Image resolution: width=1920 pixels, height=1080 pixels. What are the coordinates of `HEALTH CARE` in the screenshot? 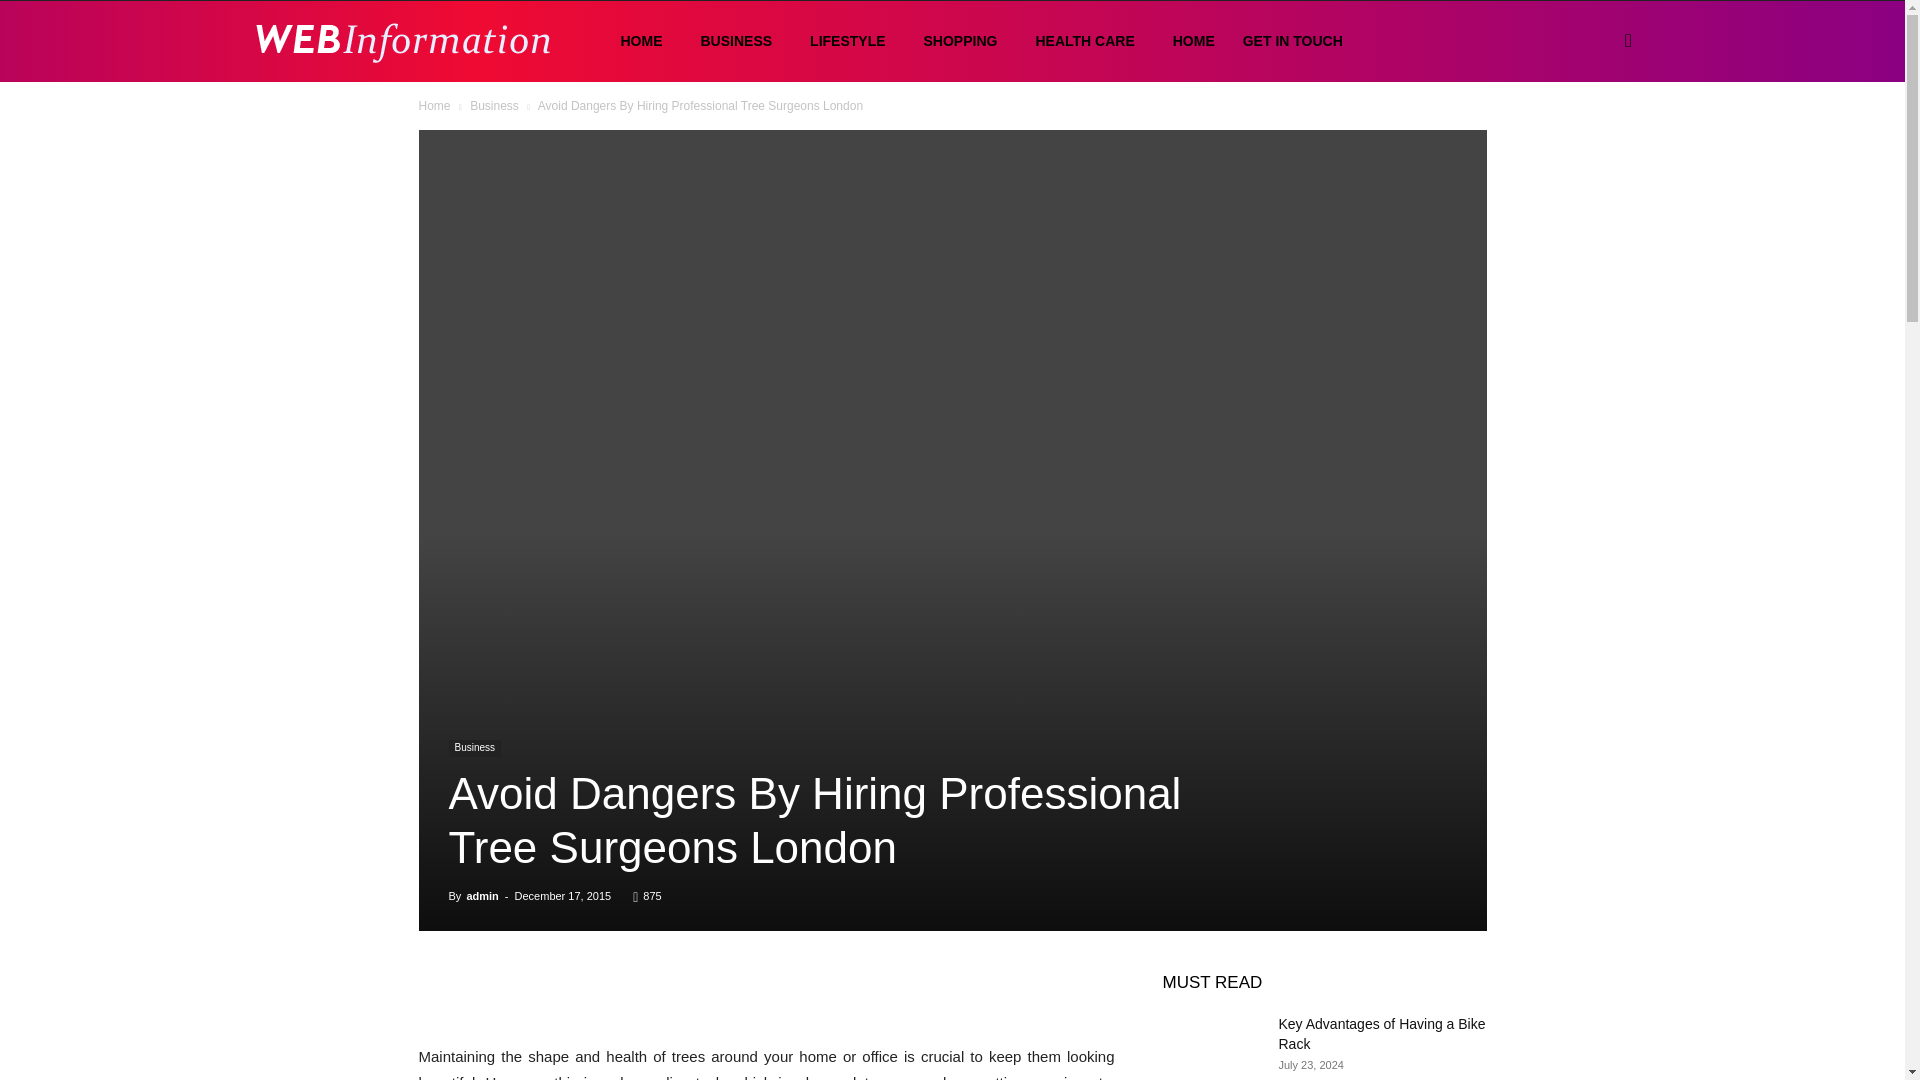 It's located at (1080, 42).